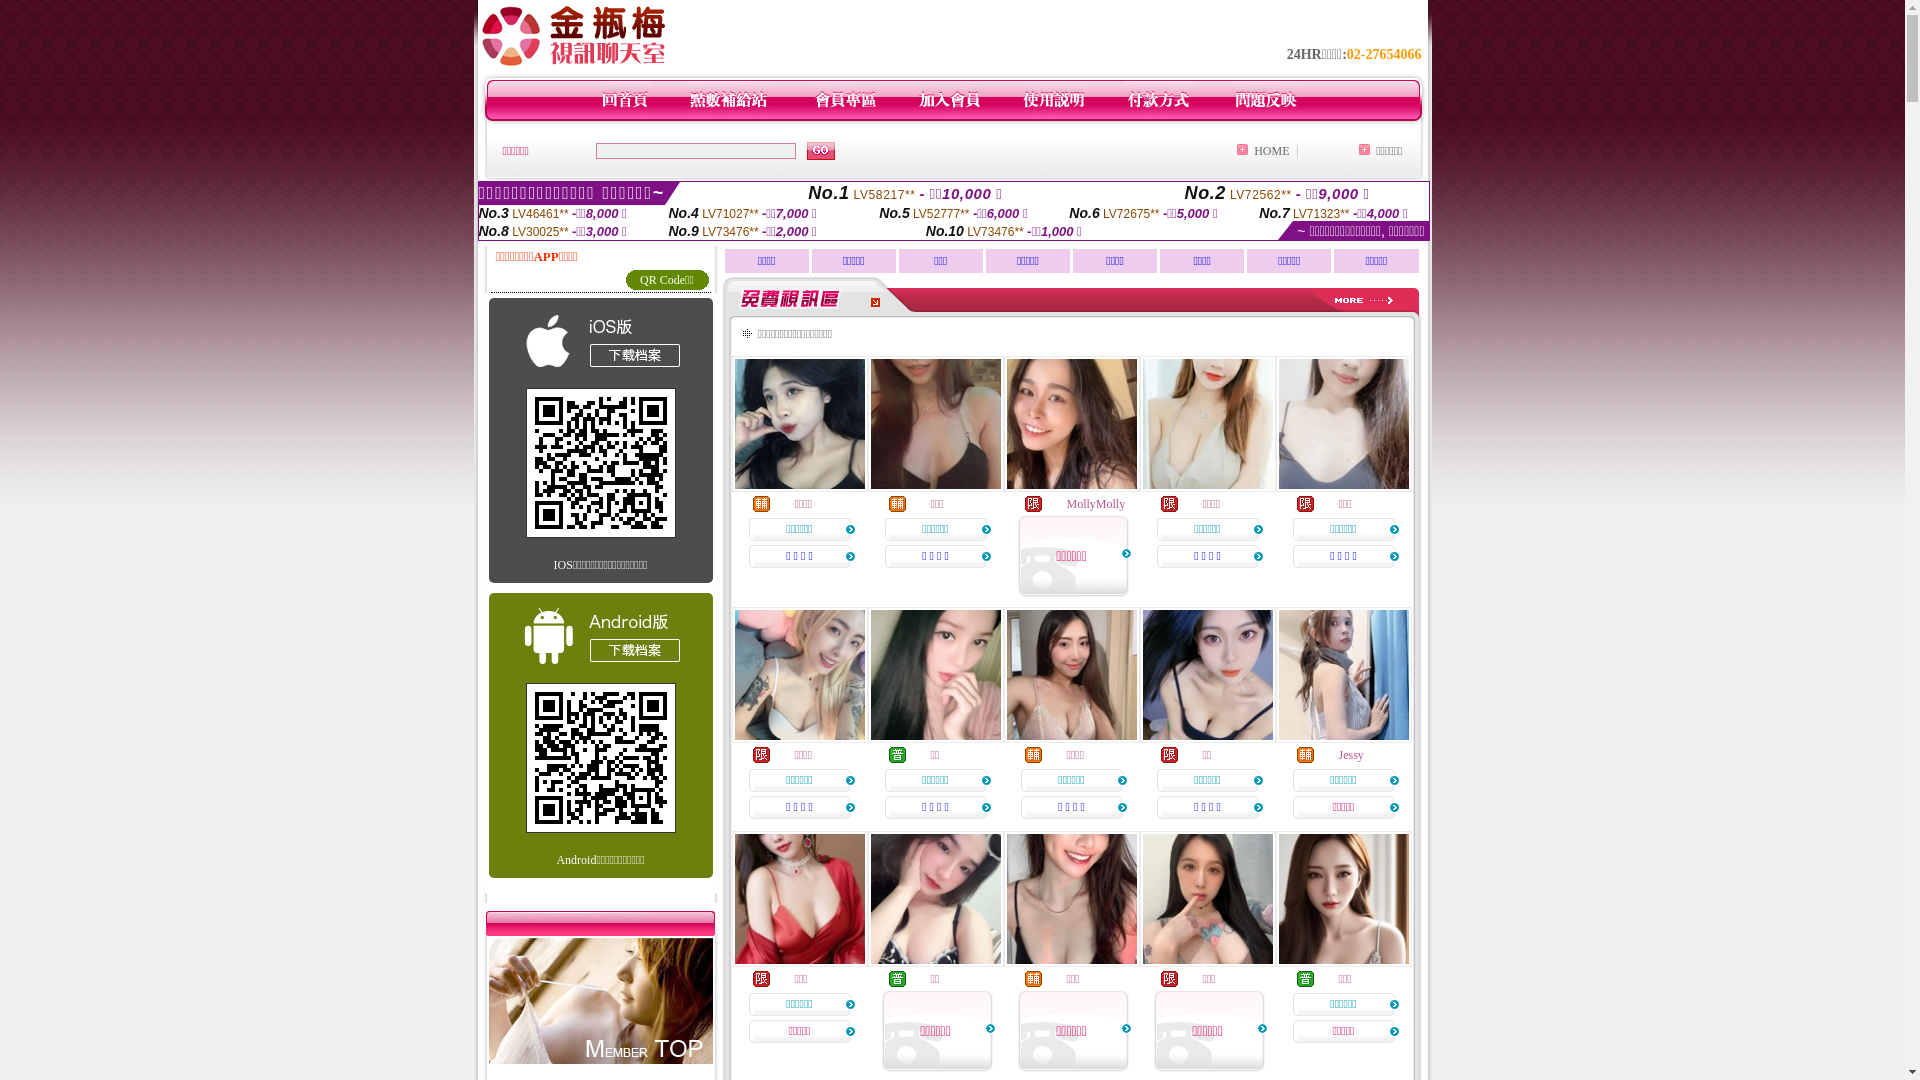 The image size is (1920, 1080). What do you see at coordinates (1350, 754) in the screenshot?
I see `Jessy` at bounding box center [1350, 754].